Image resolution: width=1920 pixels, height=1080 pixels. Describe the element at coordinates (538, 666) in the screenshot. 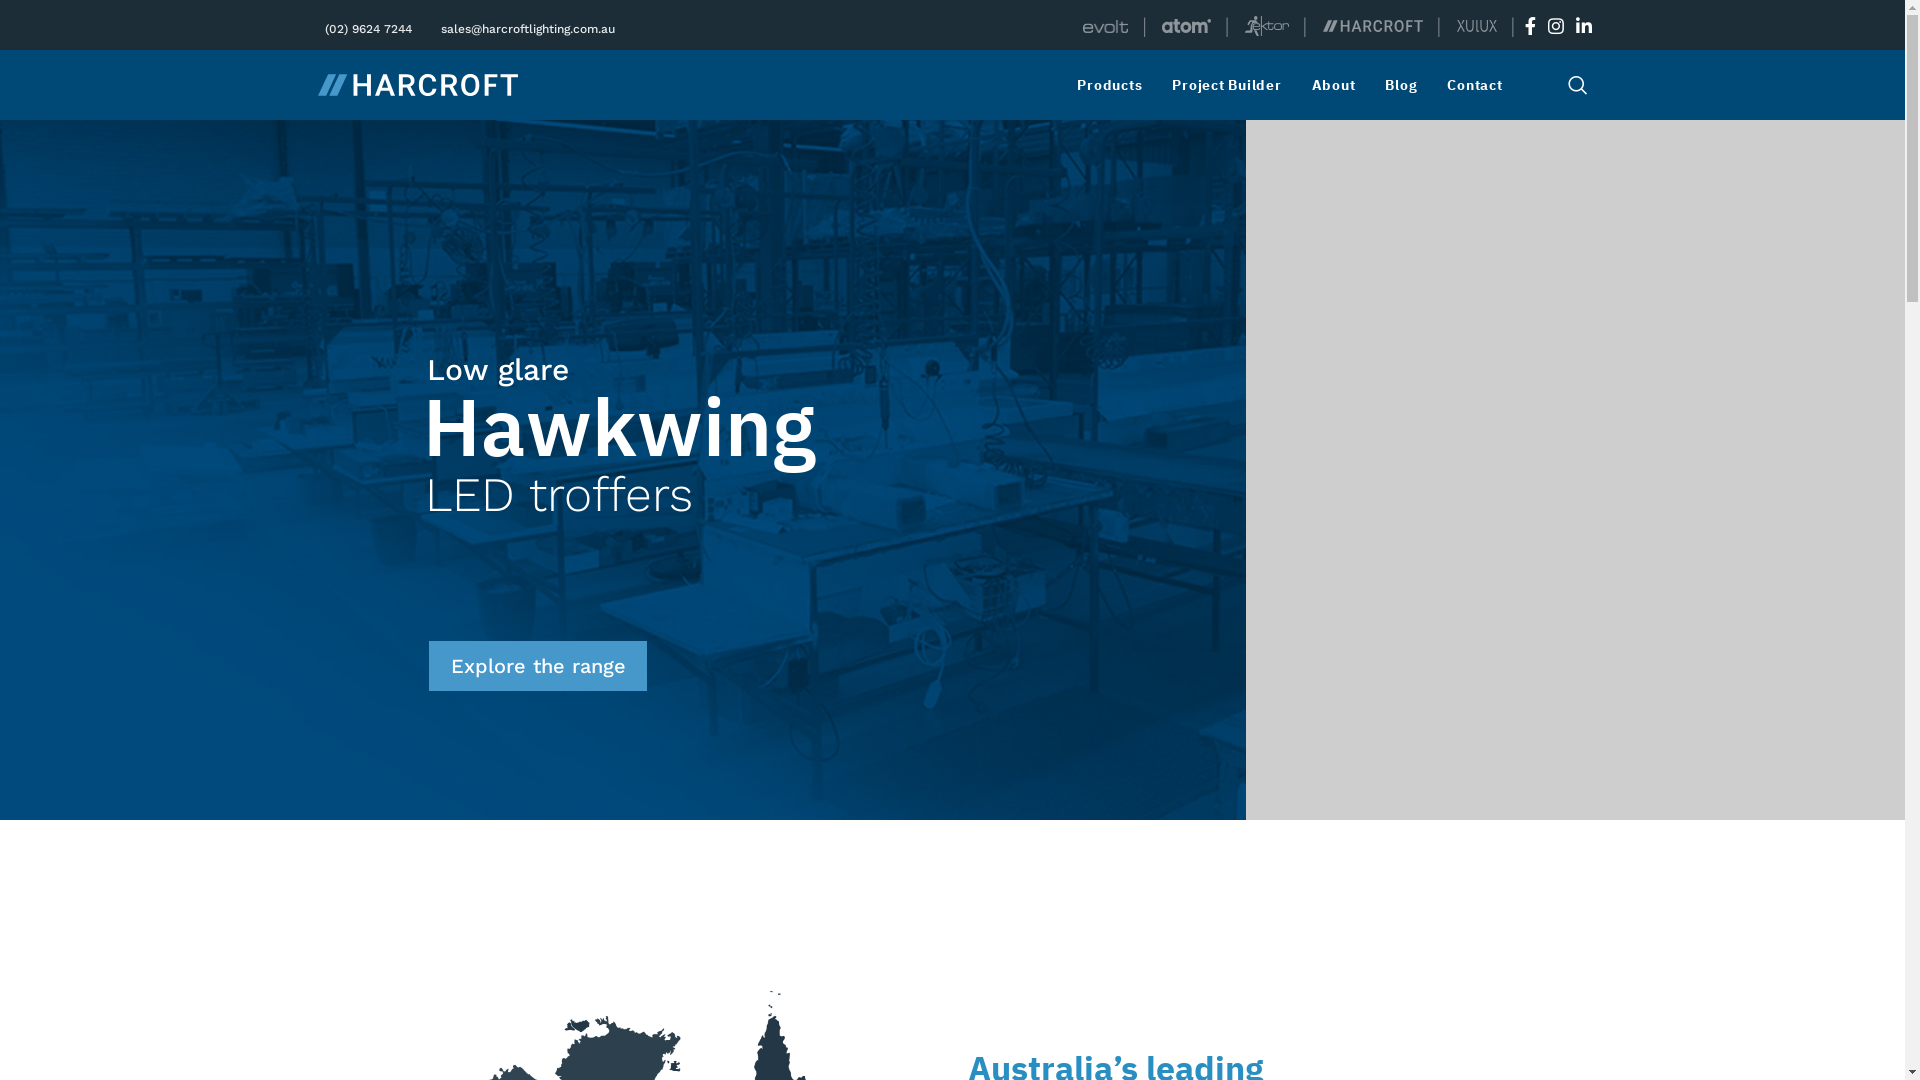

I see `Explore the range` at that location.